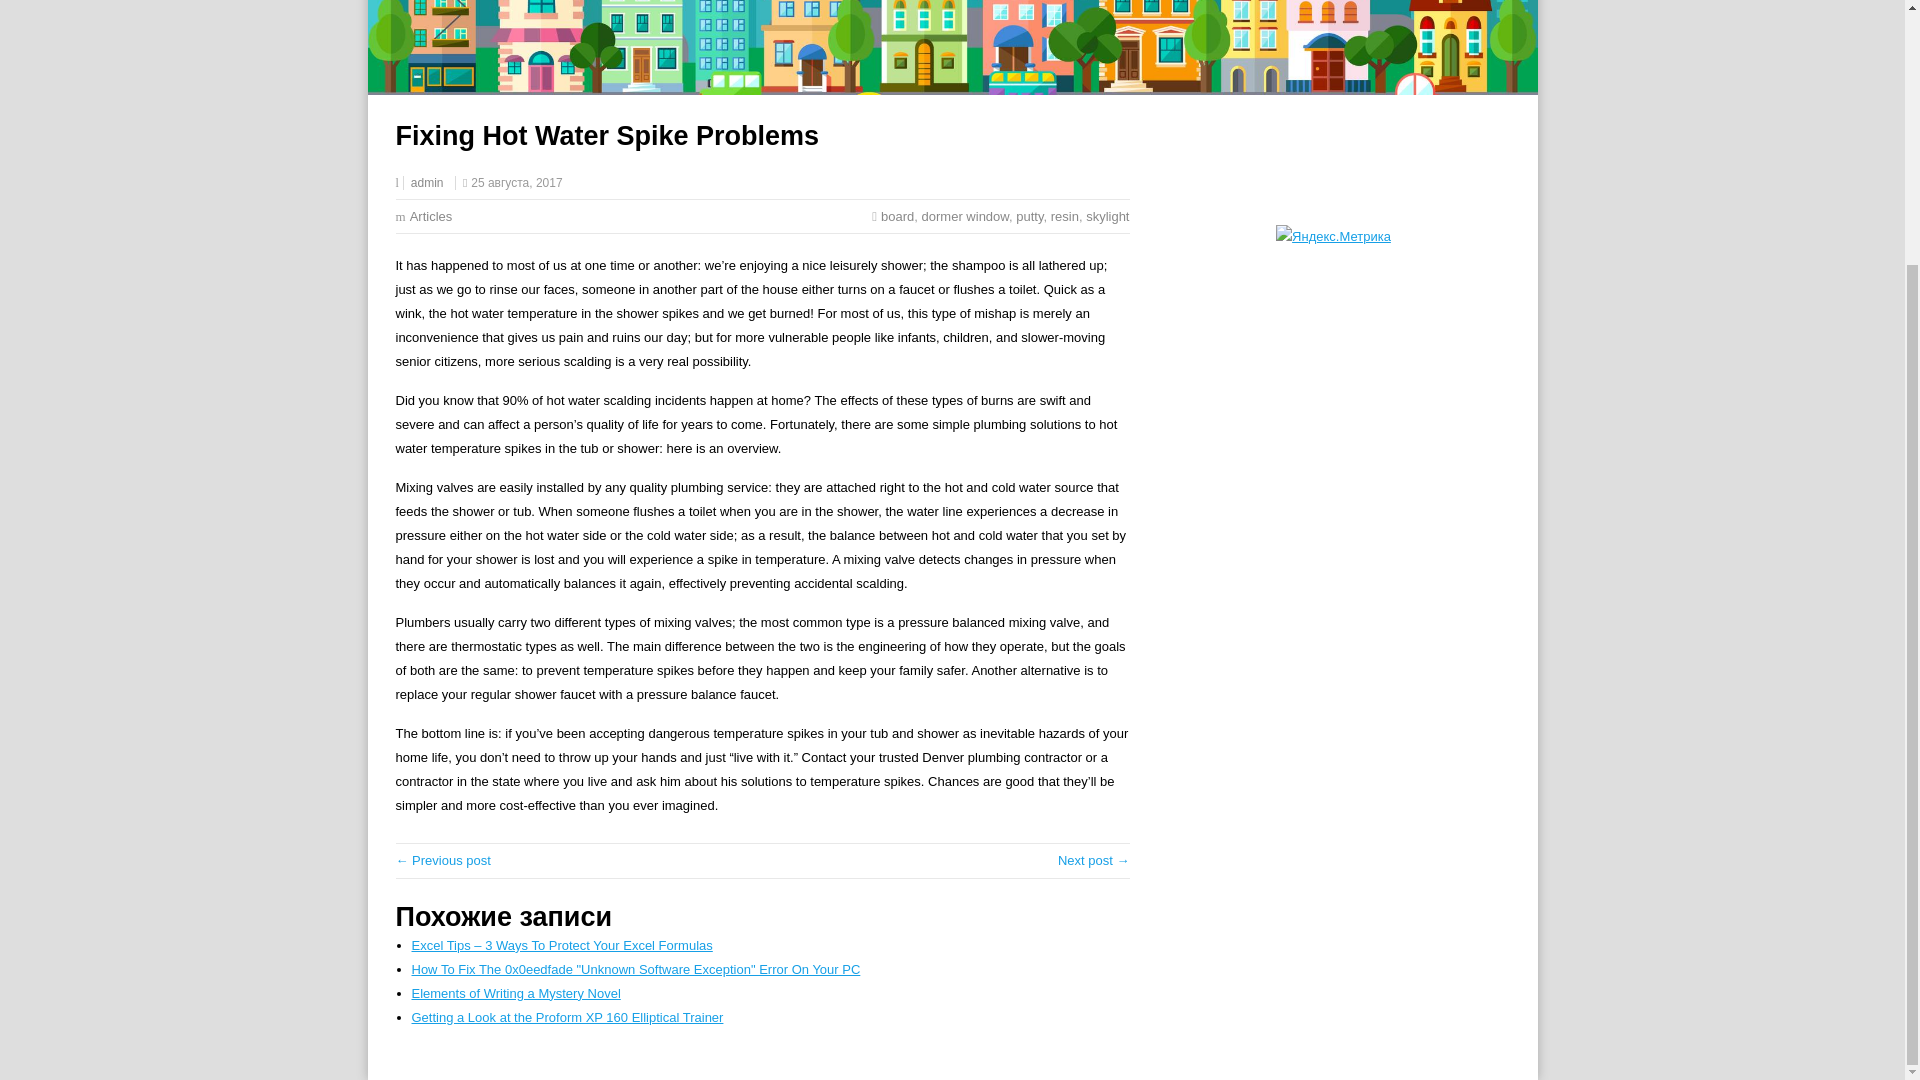 The image size is (1920, 1080). Describe the element at coordinates (1094, 860) in the screenshot. I see `What Are the Different Types of Interfacing Methods?` at that location.